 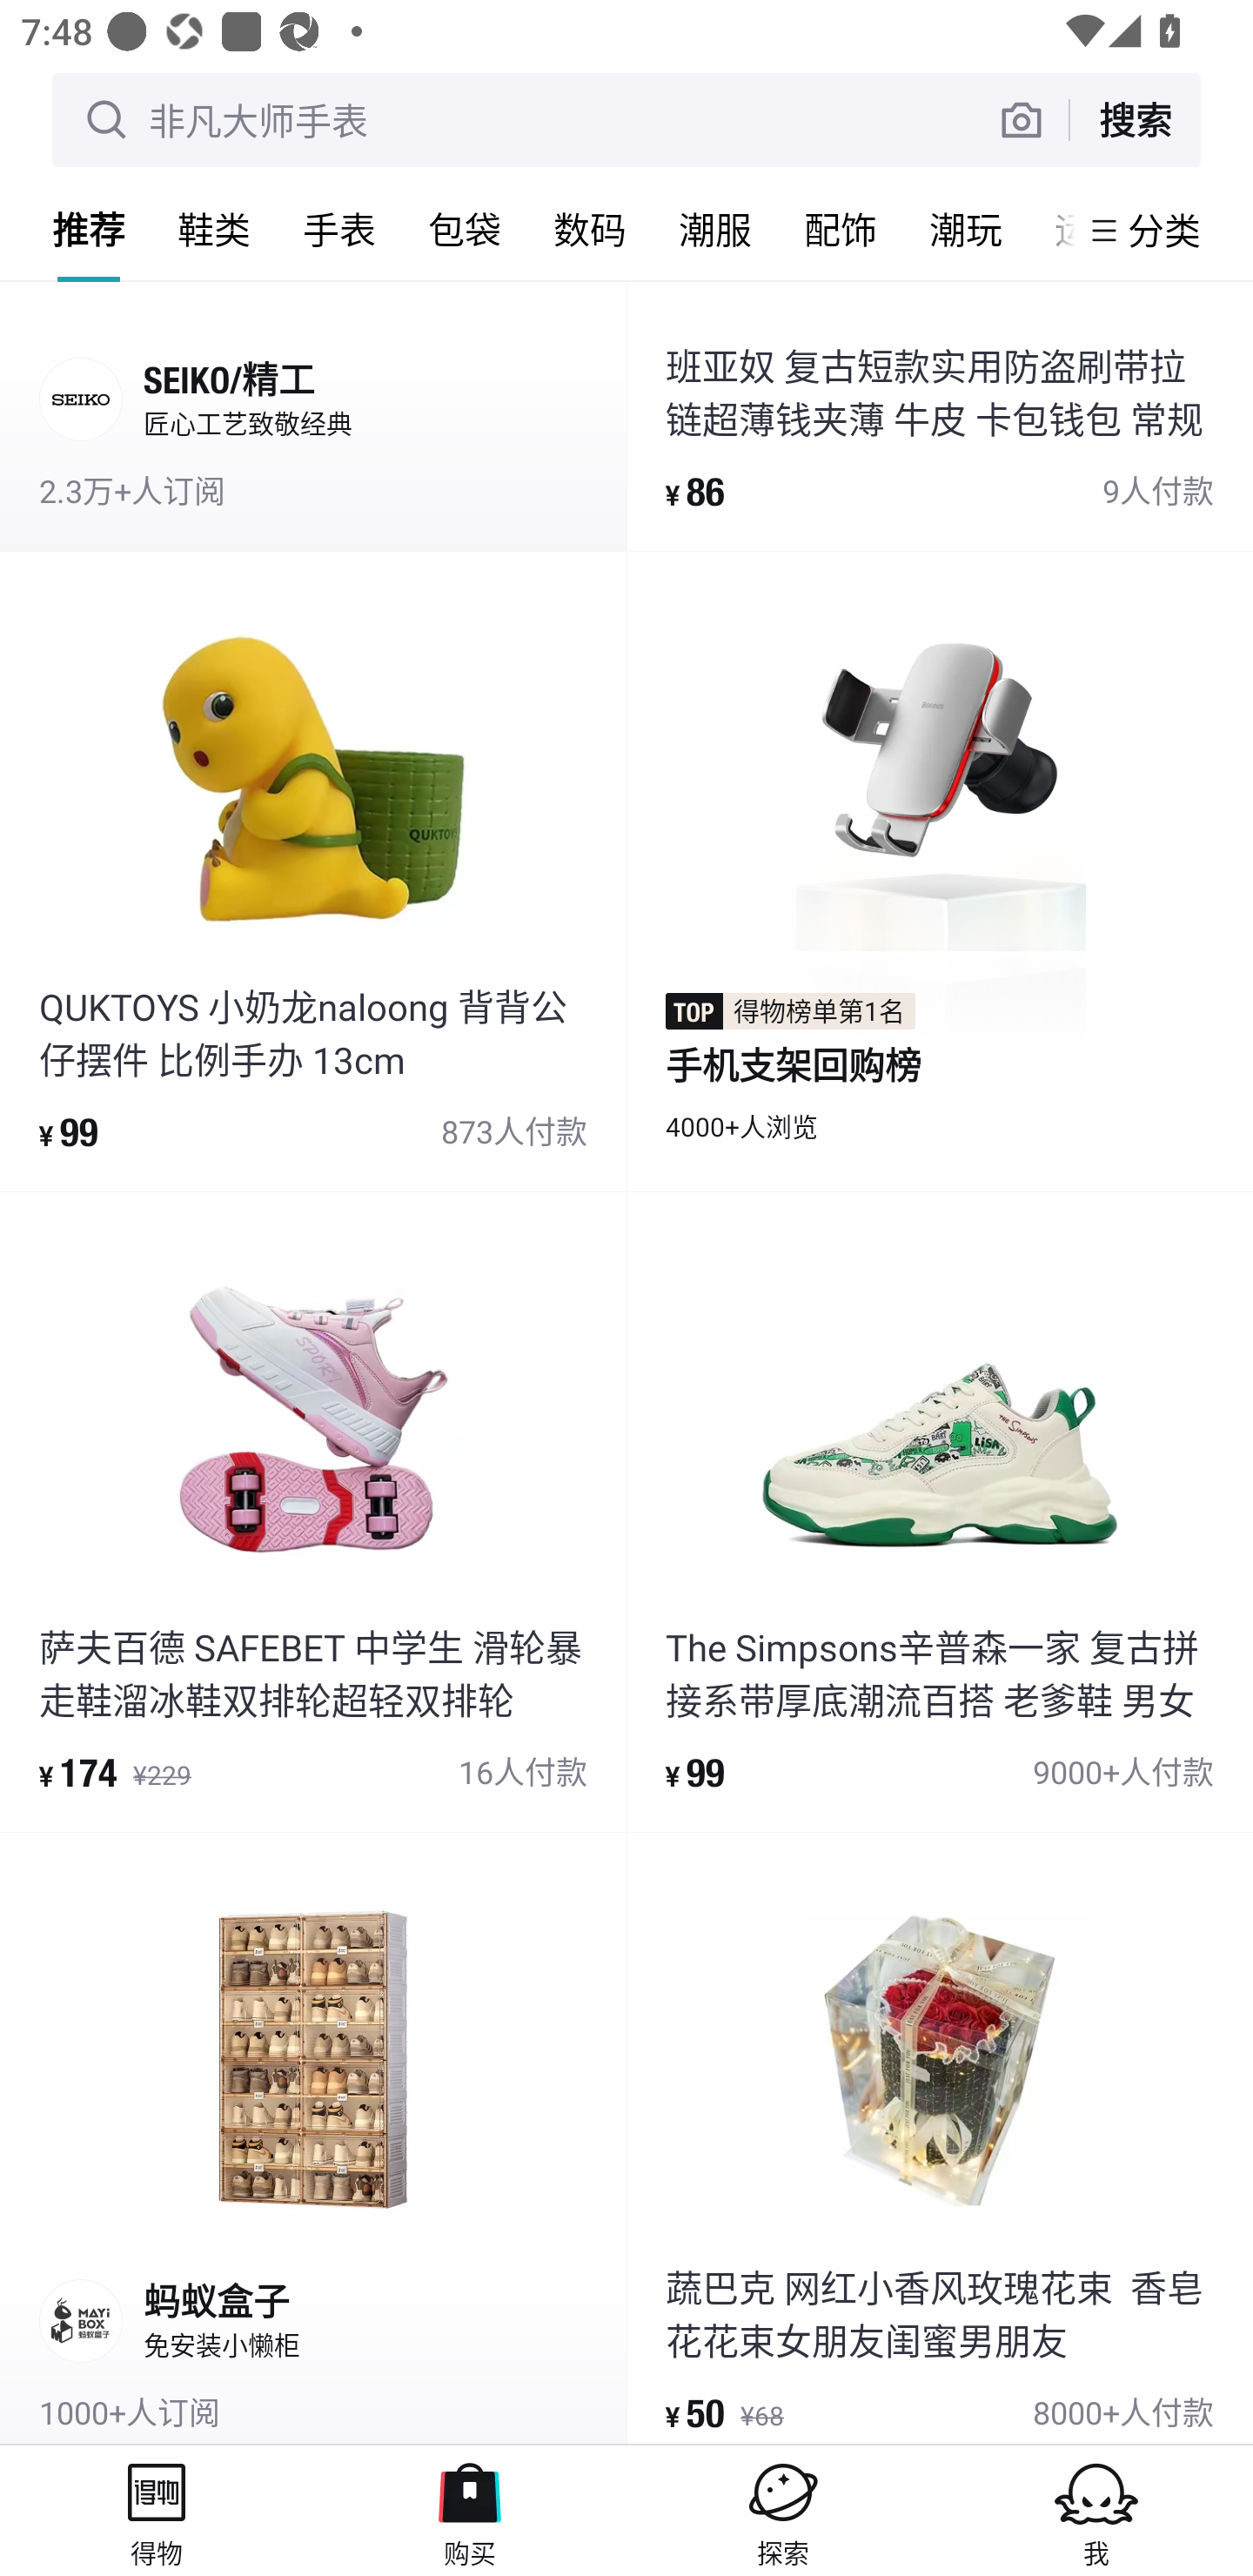 What do you see at coordinates (339, 229) in the screenshot?
I see `手表` at bounding box center [339, 229].